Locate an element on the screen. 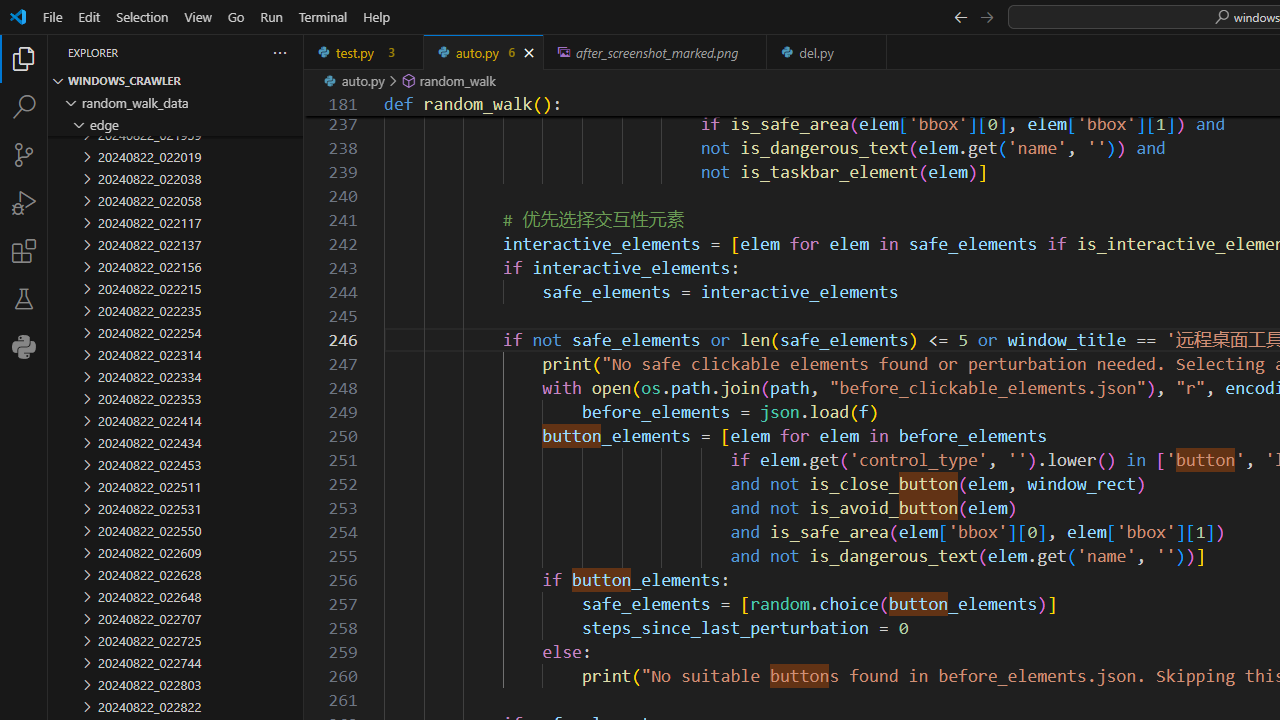 This screenshot has height=720, width=1280. Run is located at coordinates (271, 16).